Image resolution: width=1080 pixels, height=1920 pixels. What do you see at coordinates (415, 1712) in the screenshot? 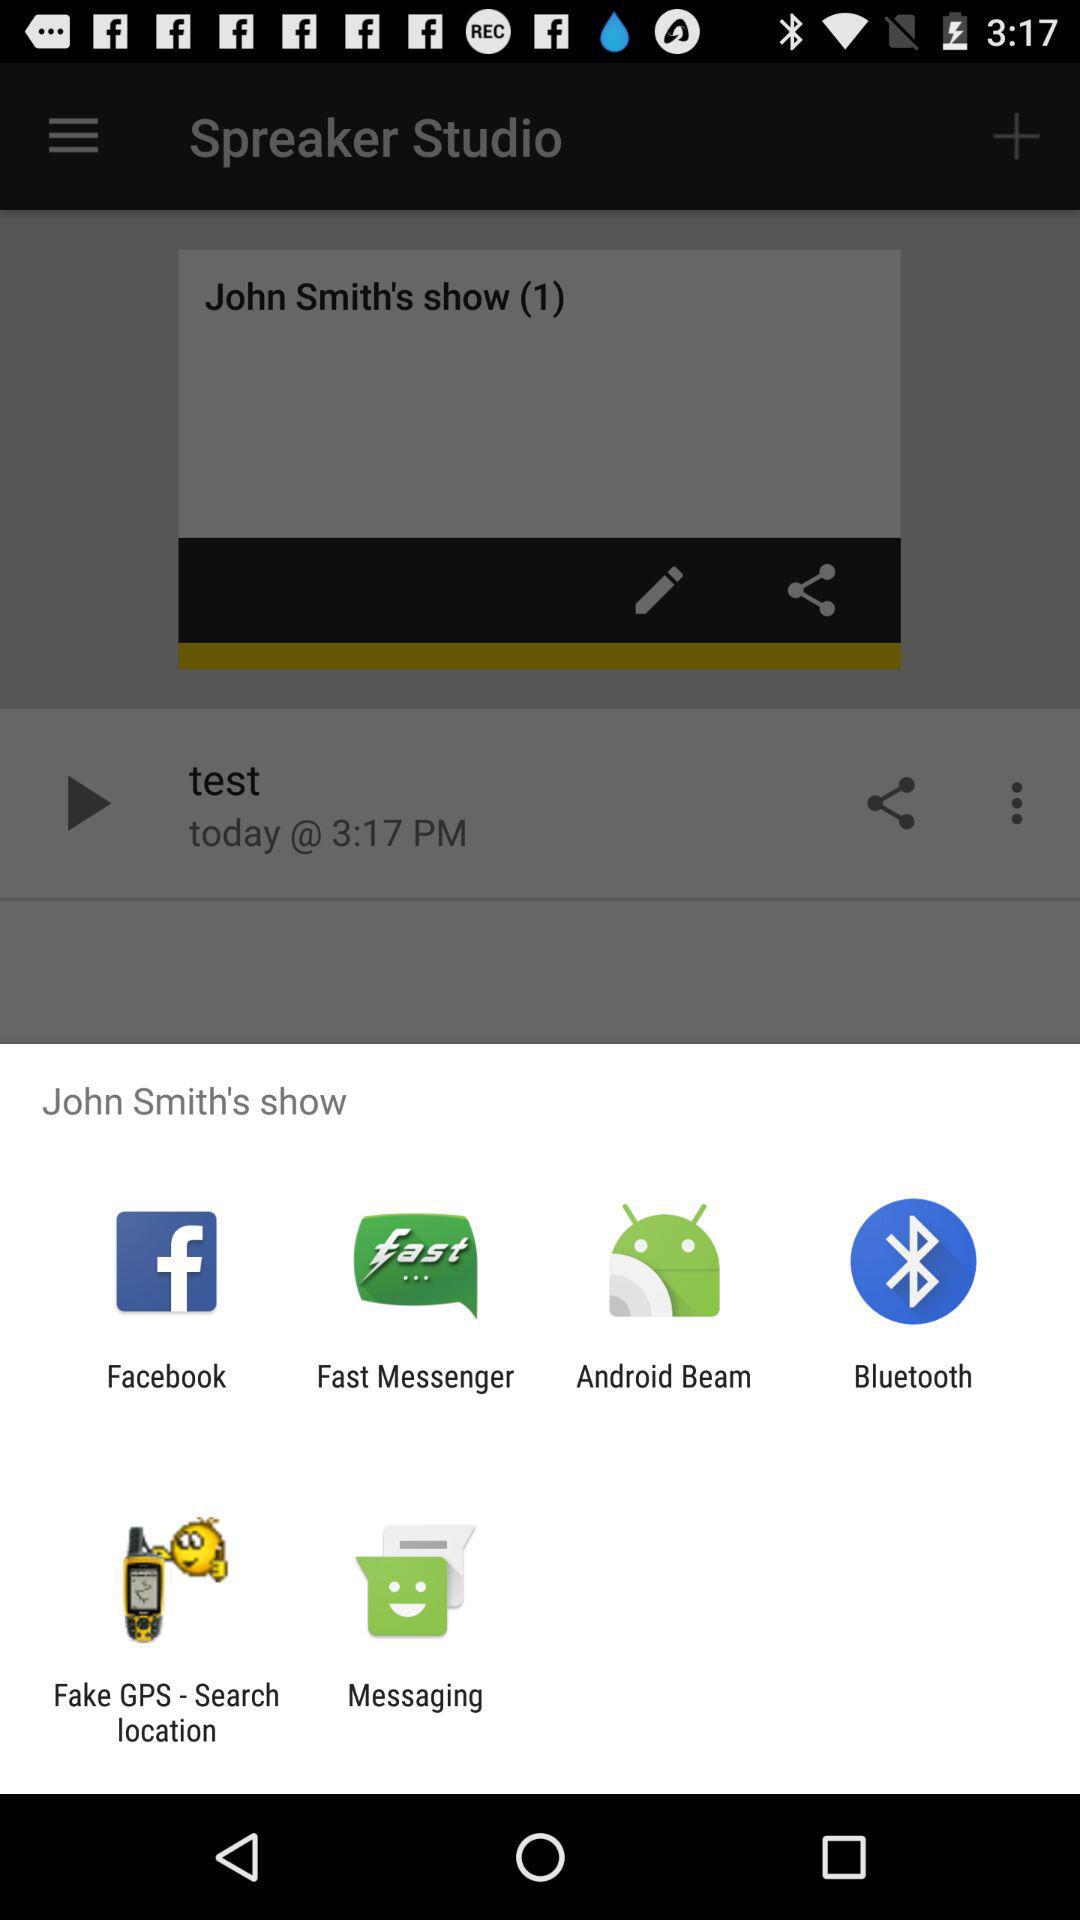
I see `scroll to the messaging item` at bounding box center [415, 1712].